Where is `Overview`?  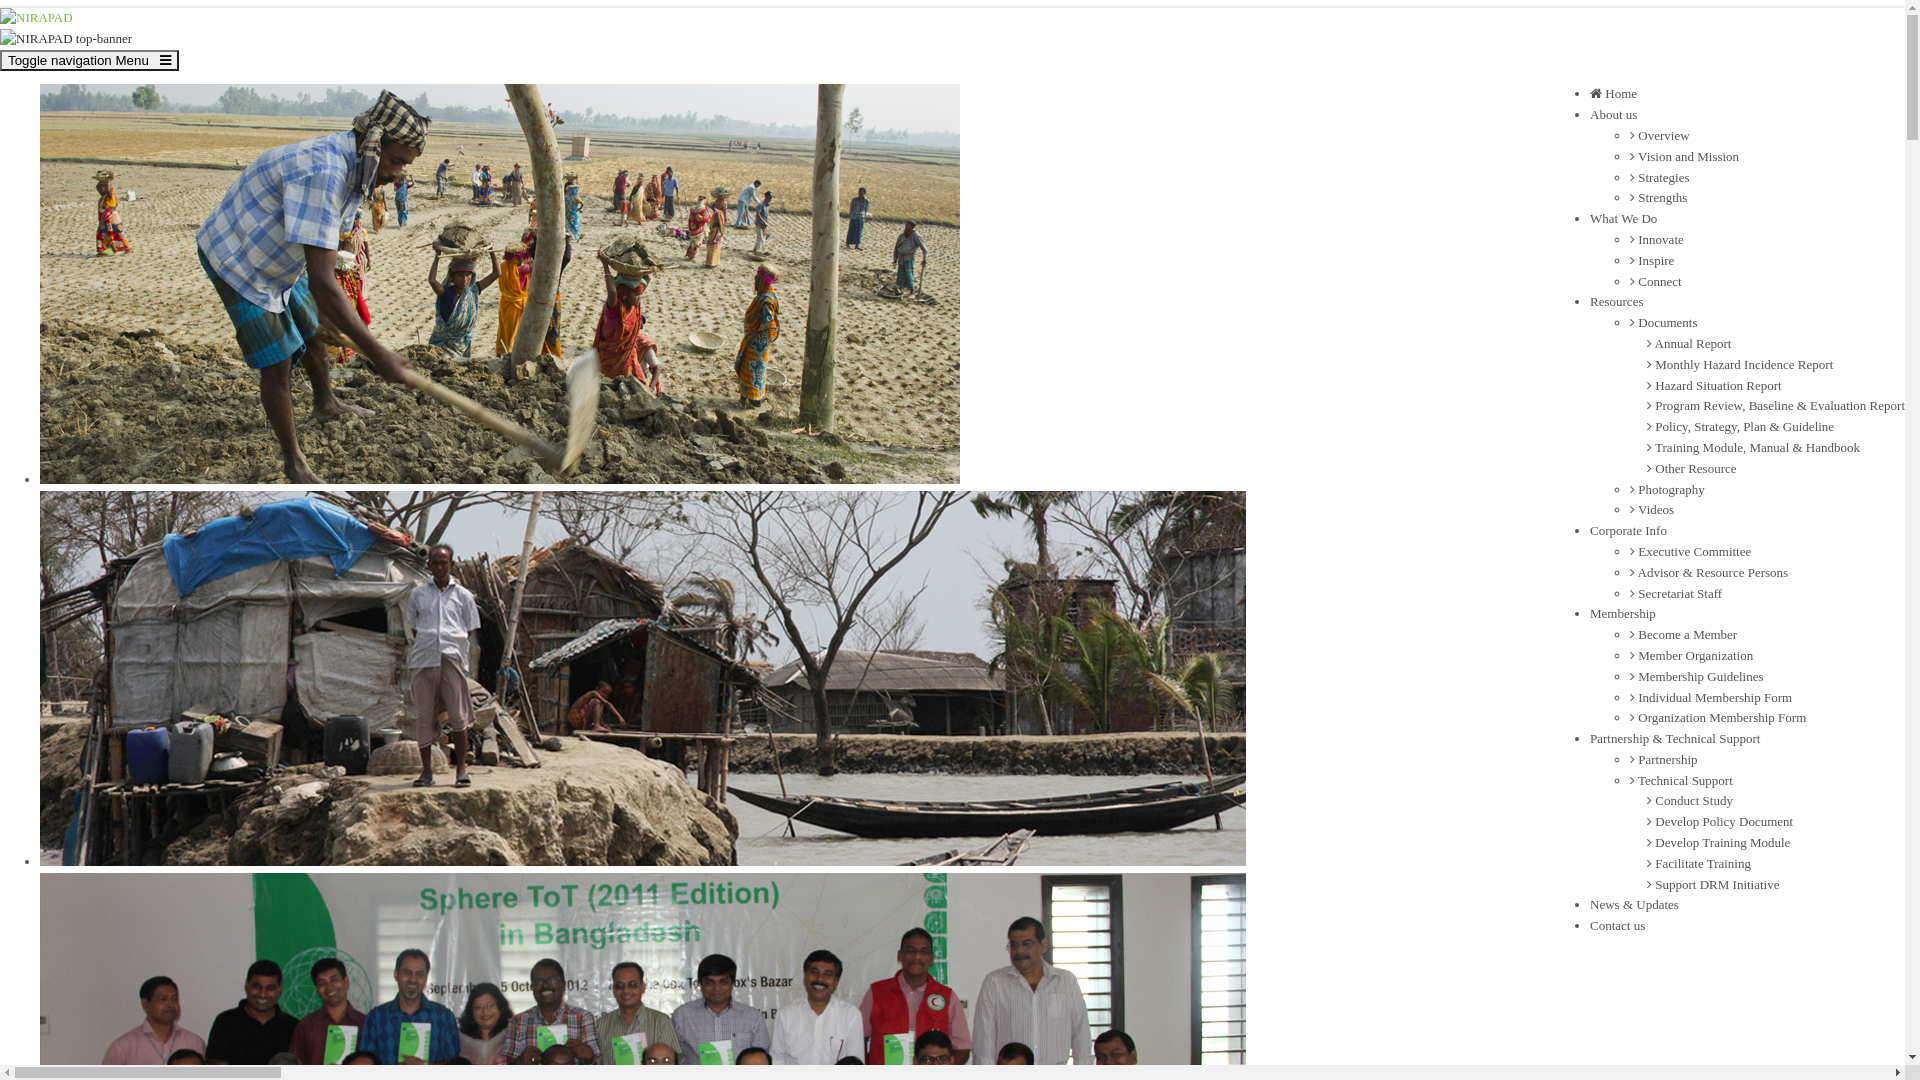 Overview is located at coordinates (1660, 136).